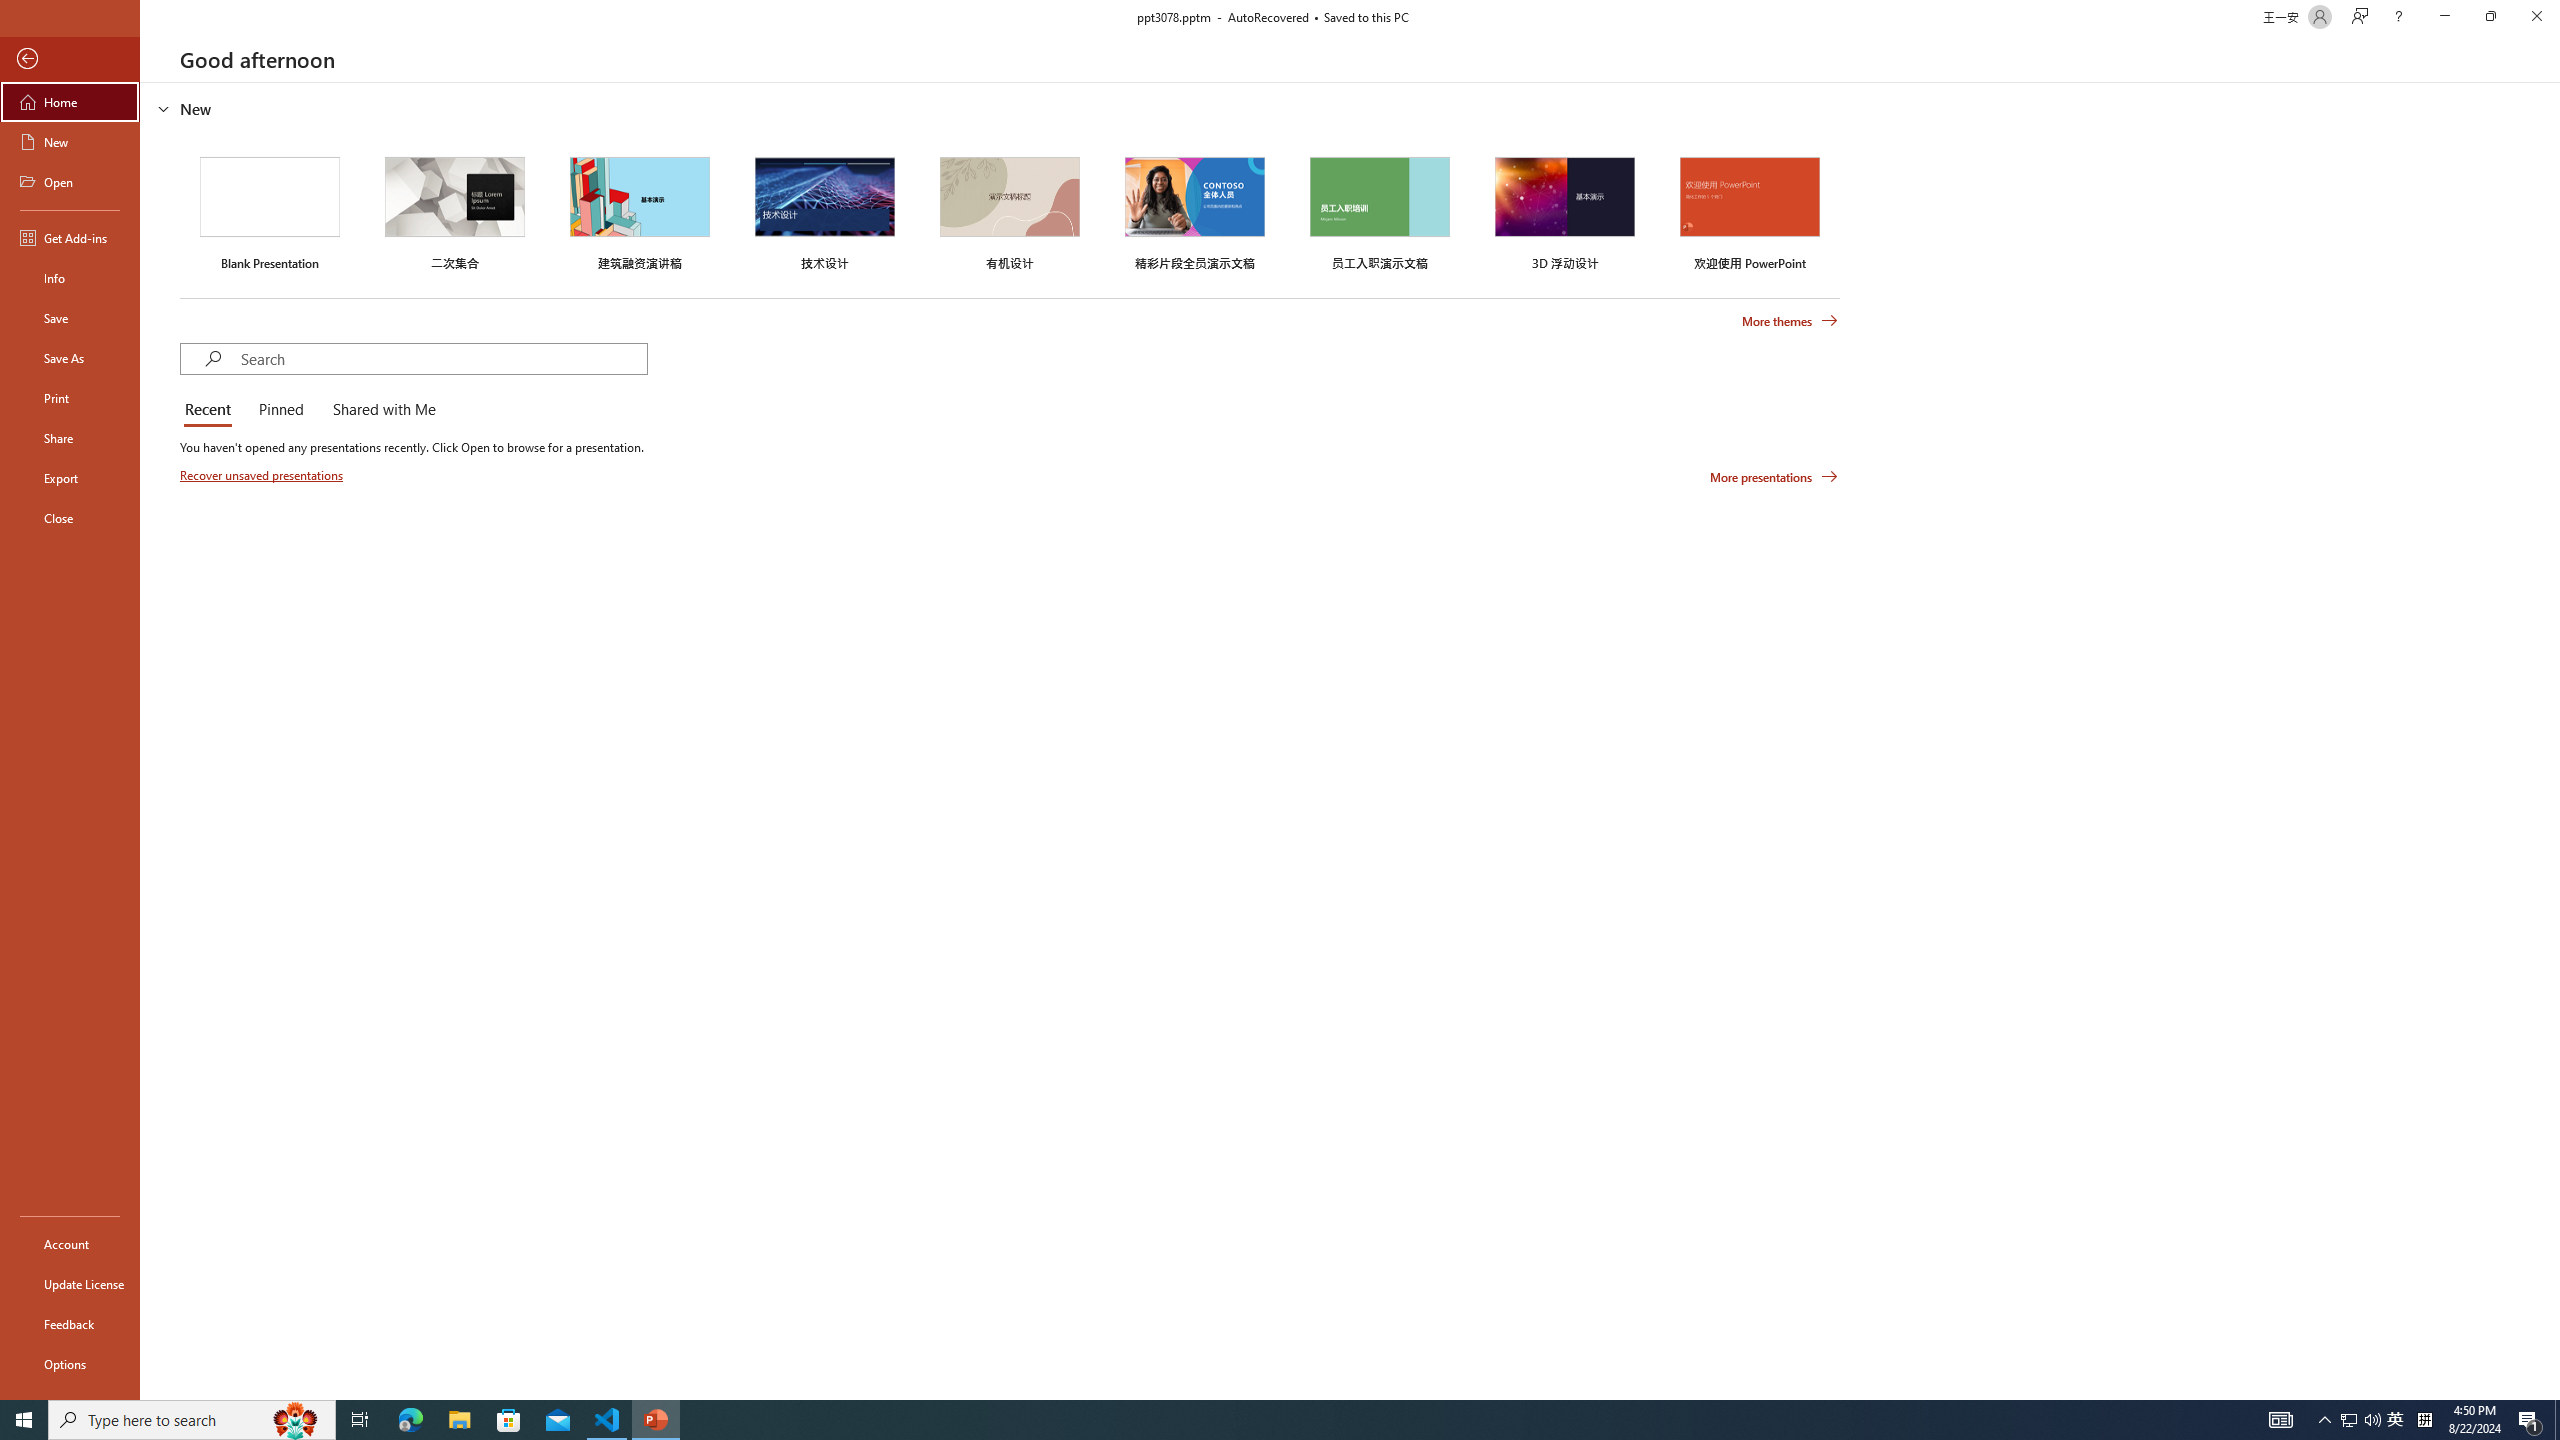  I want to click on Feedback, so click(70, 1324).